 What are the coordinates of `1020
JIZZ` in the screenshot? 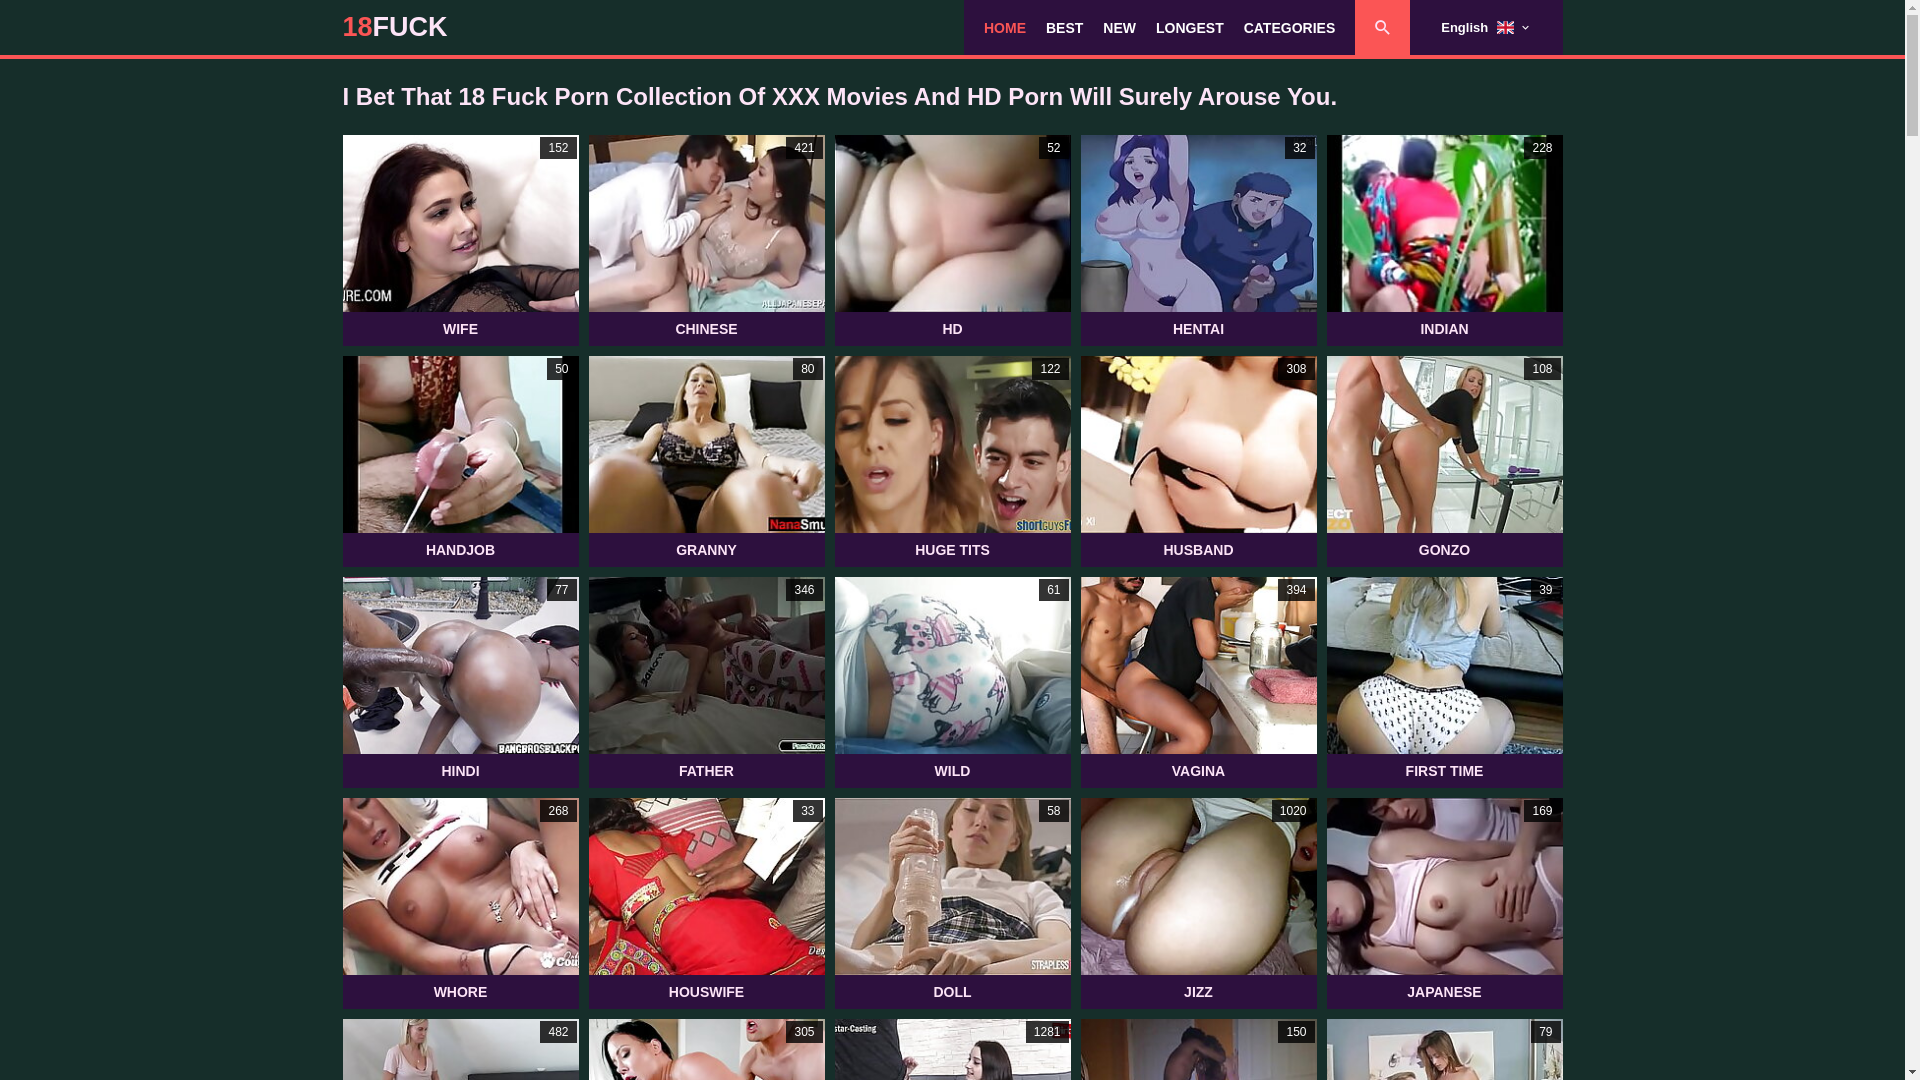 It's located at (1198, 904).